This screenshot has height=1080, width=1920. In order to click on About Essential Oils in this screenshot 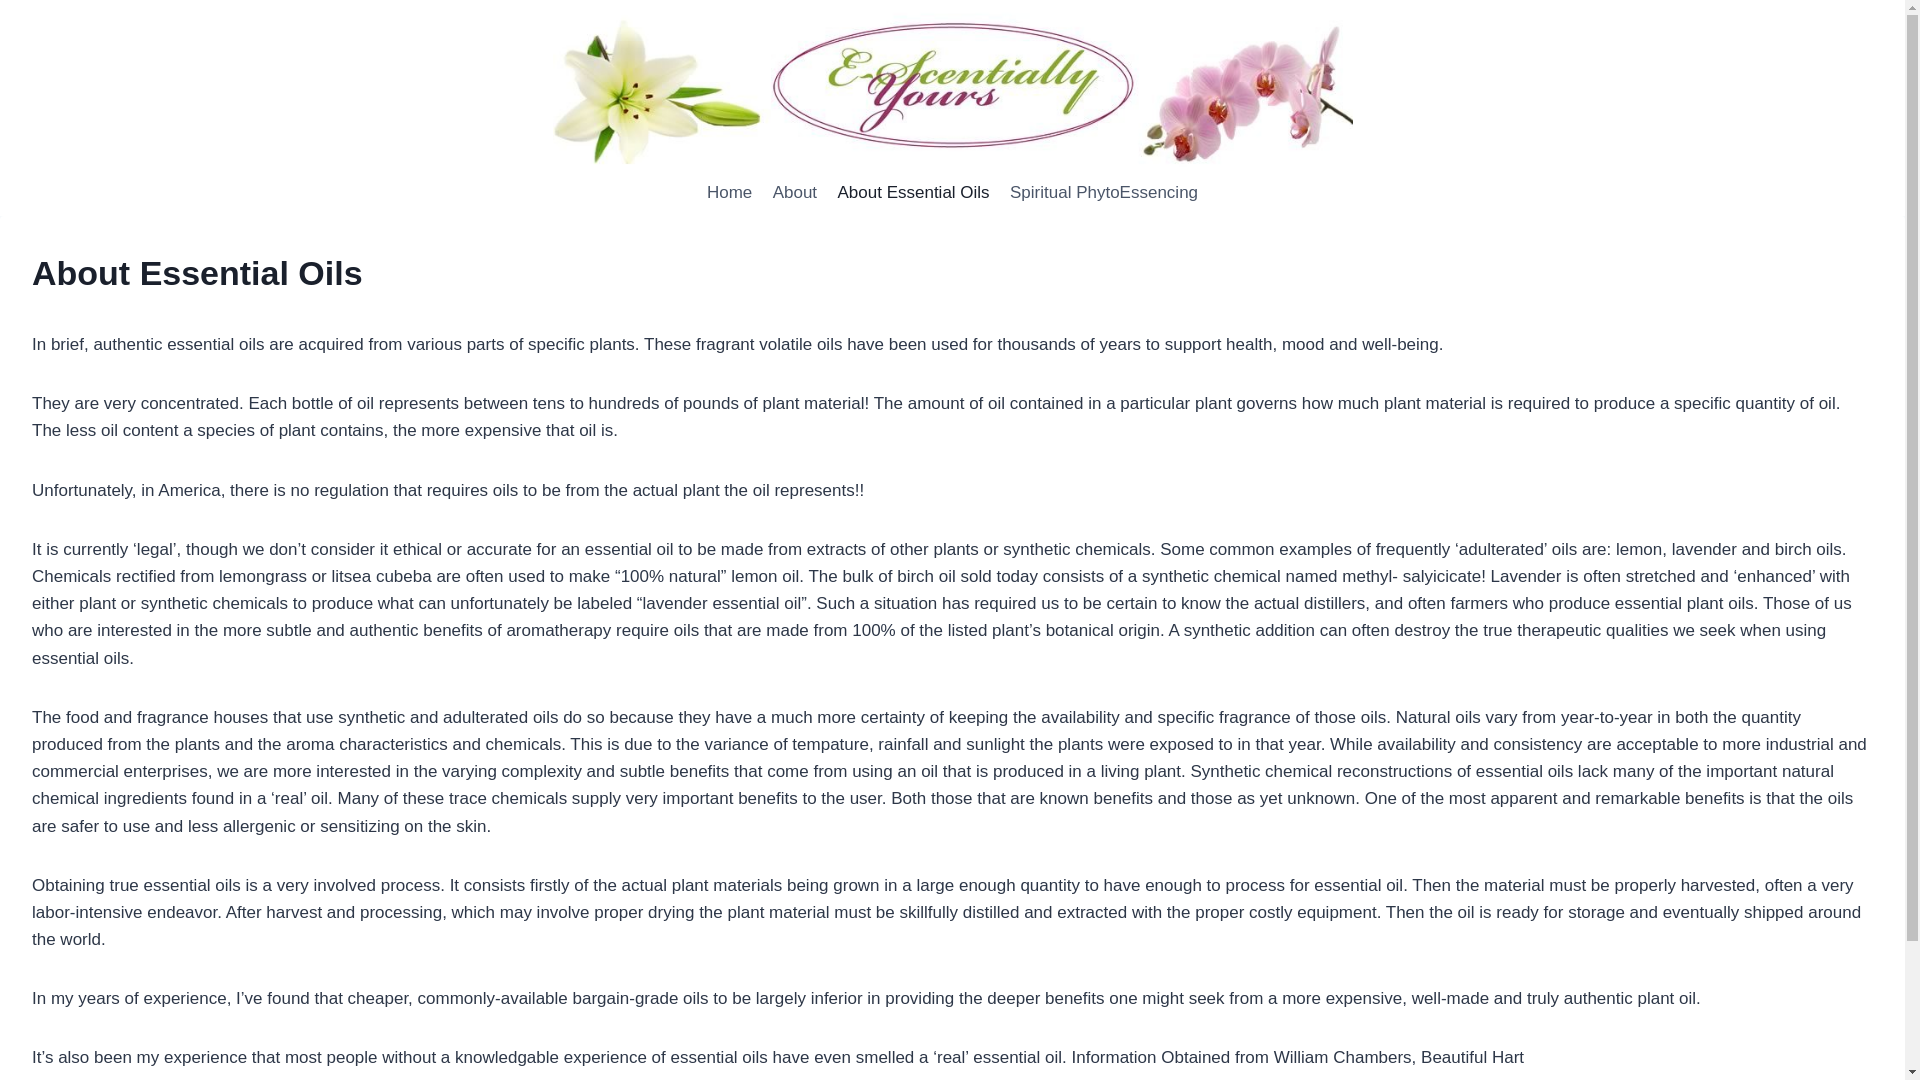, I will do `click(914, 192)`.